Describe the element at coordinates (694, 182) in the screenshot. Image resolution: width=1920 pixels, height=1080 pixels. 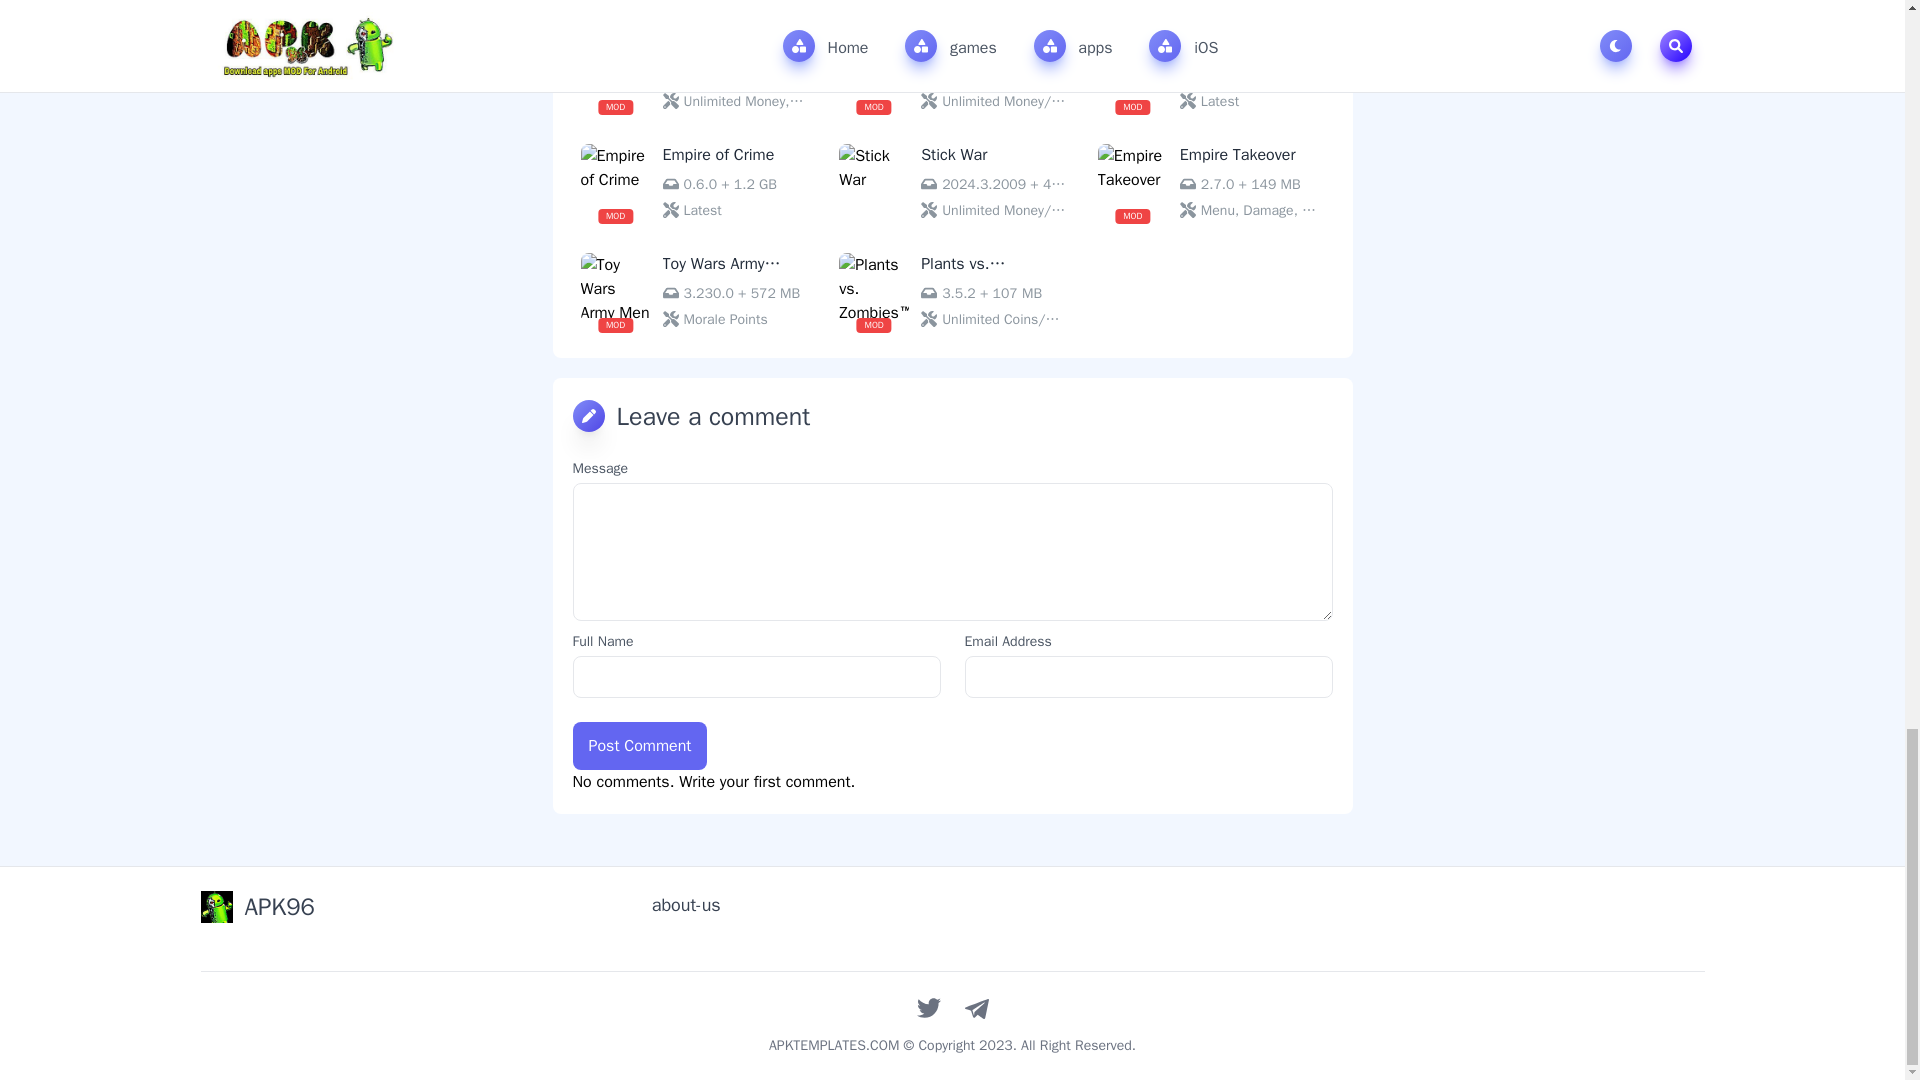
I see `Empire of Crime` at that location.